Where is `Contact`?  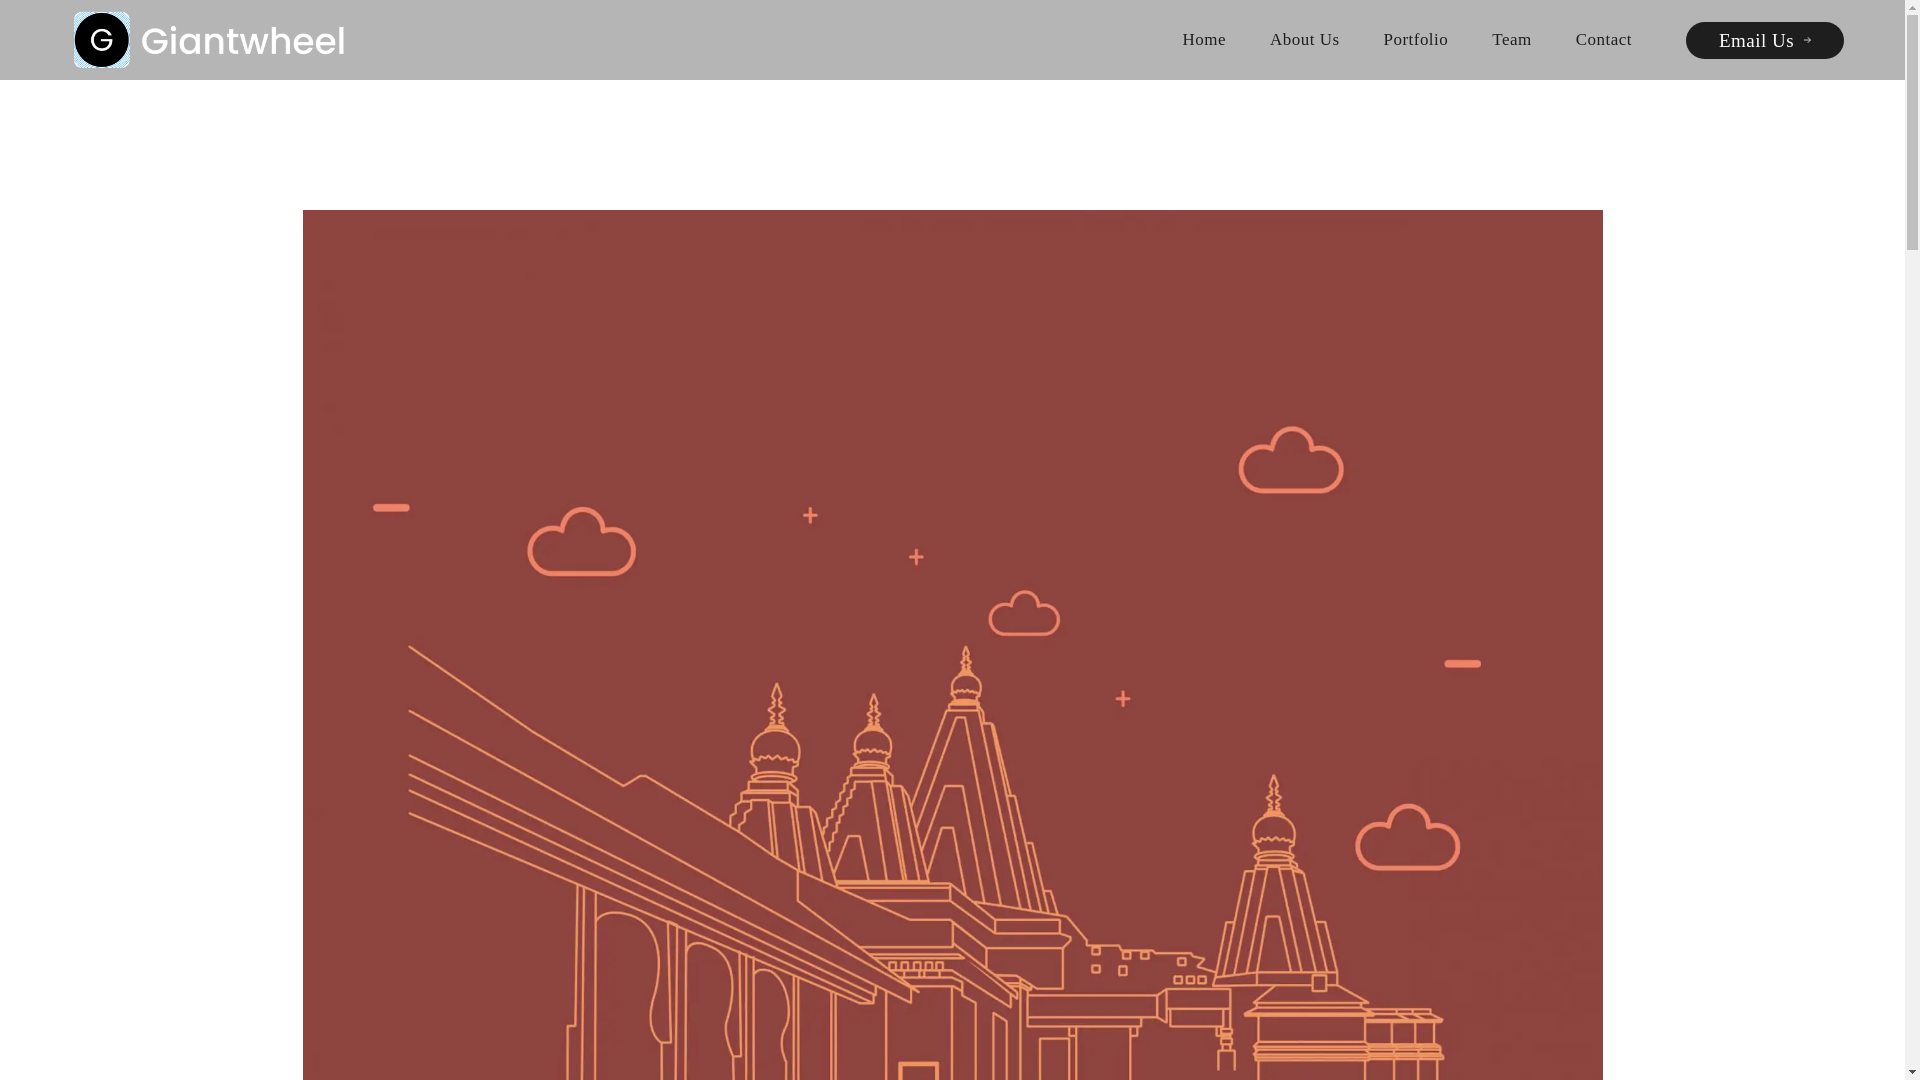
Contact is located at coordinates (1604, 40).